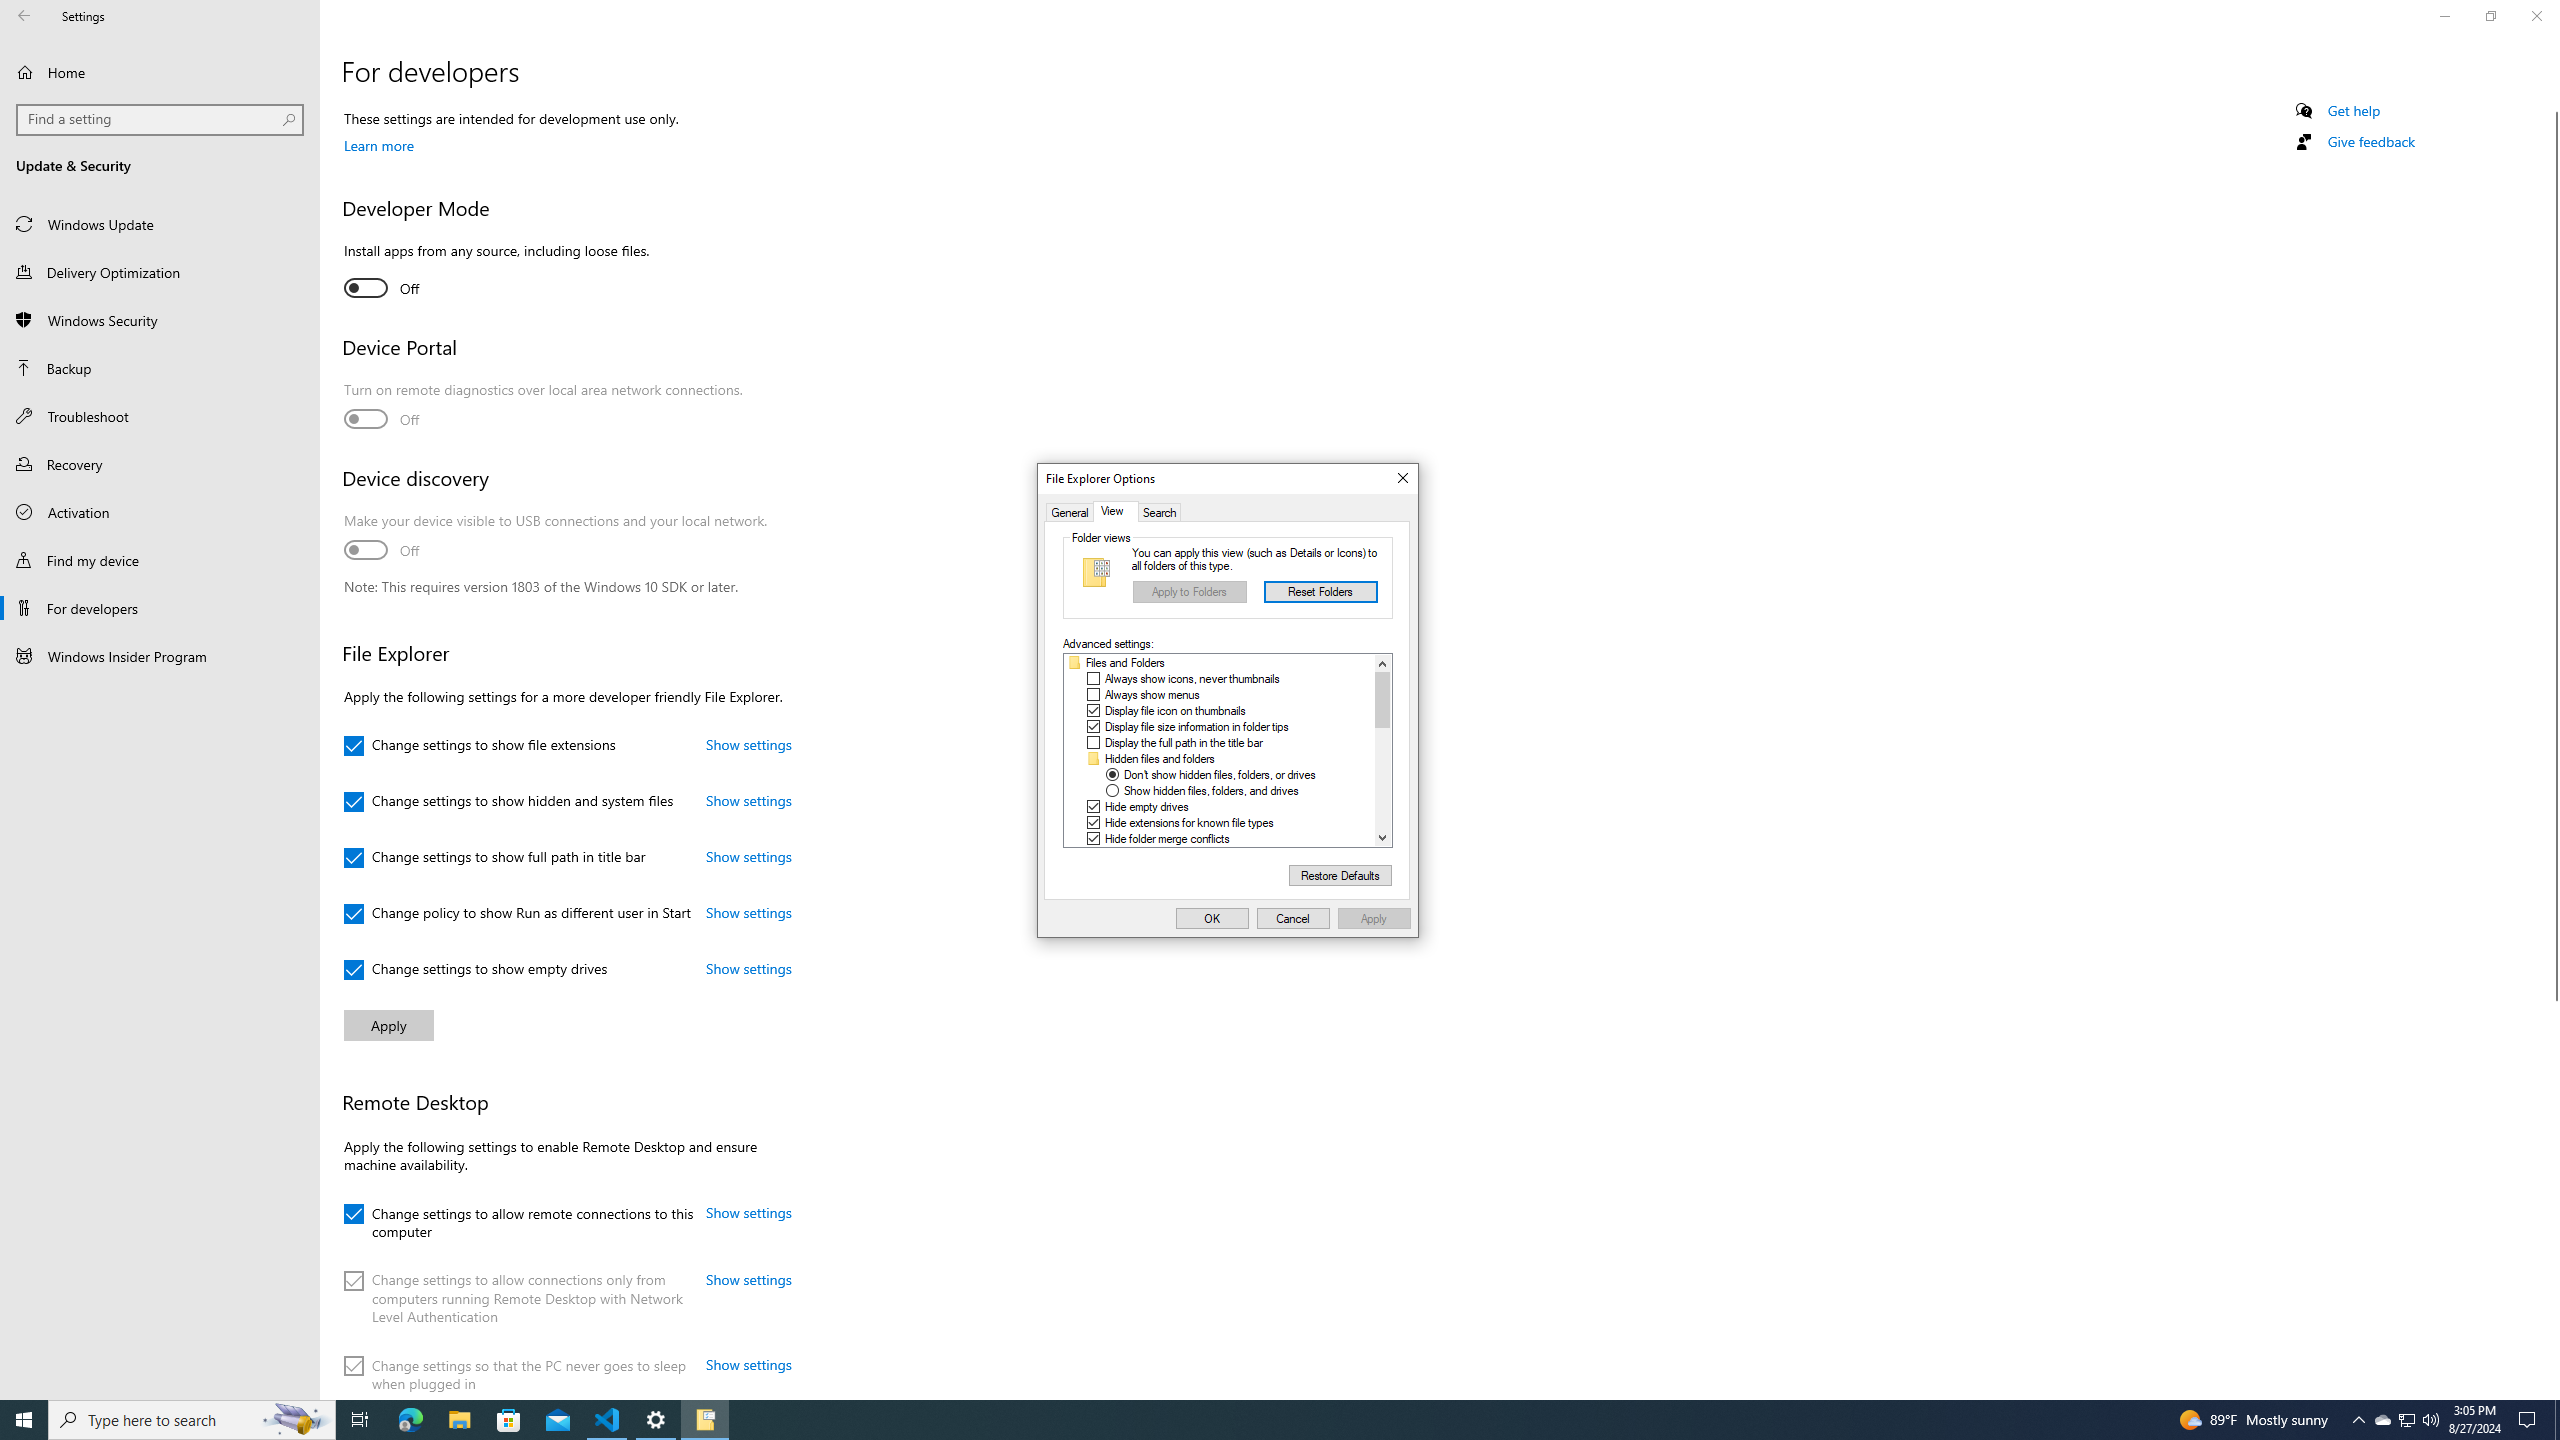 This screenshot has width=2560, height=1440. What do you see at coordinates (1188, 822) in the screenshot?
I see `Hide extensions for known file types` at bounding box center [1188, 822].